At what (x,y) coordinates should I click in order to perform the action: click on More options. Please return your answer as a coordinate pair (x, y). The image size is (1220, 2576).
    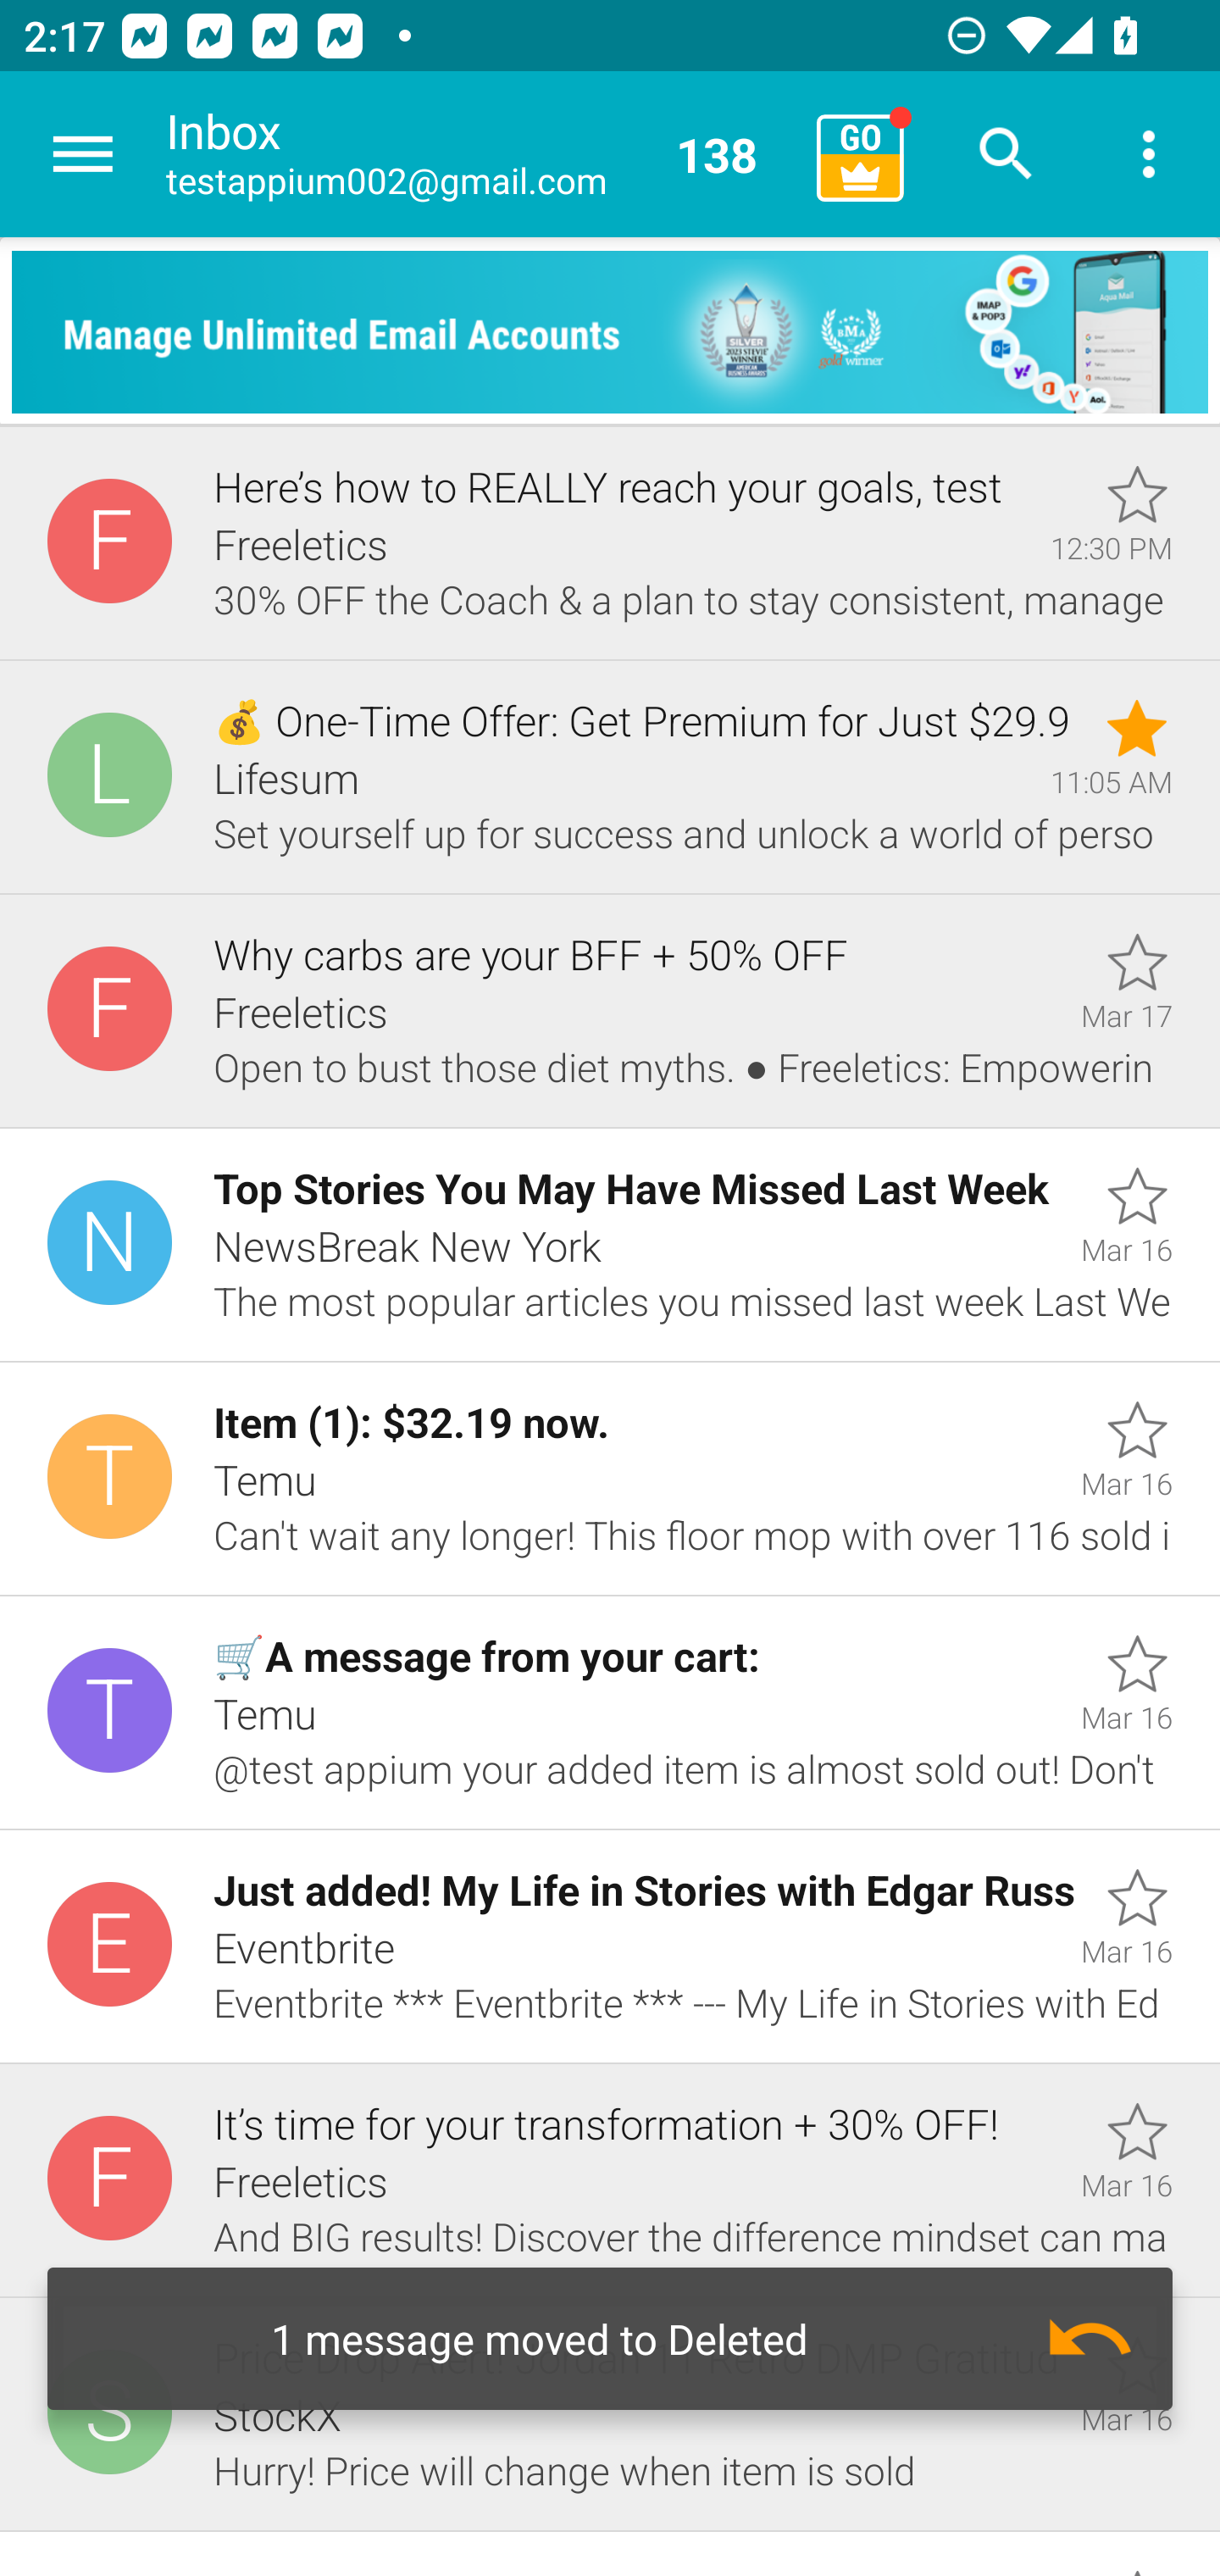
    Looking at the image, I should click on (1149, 154).